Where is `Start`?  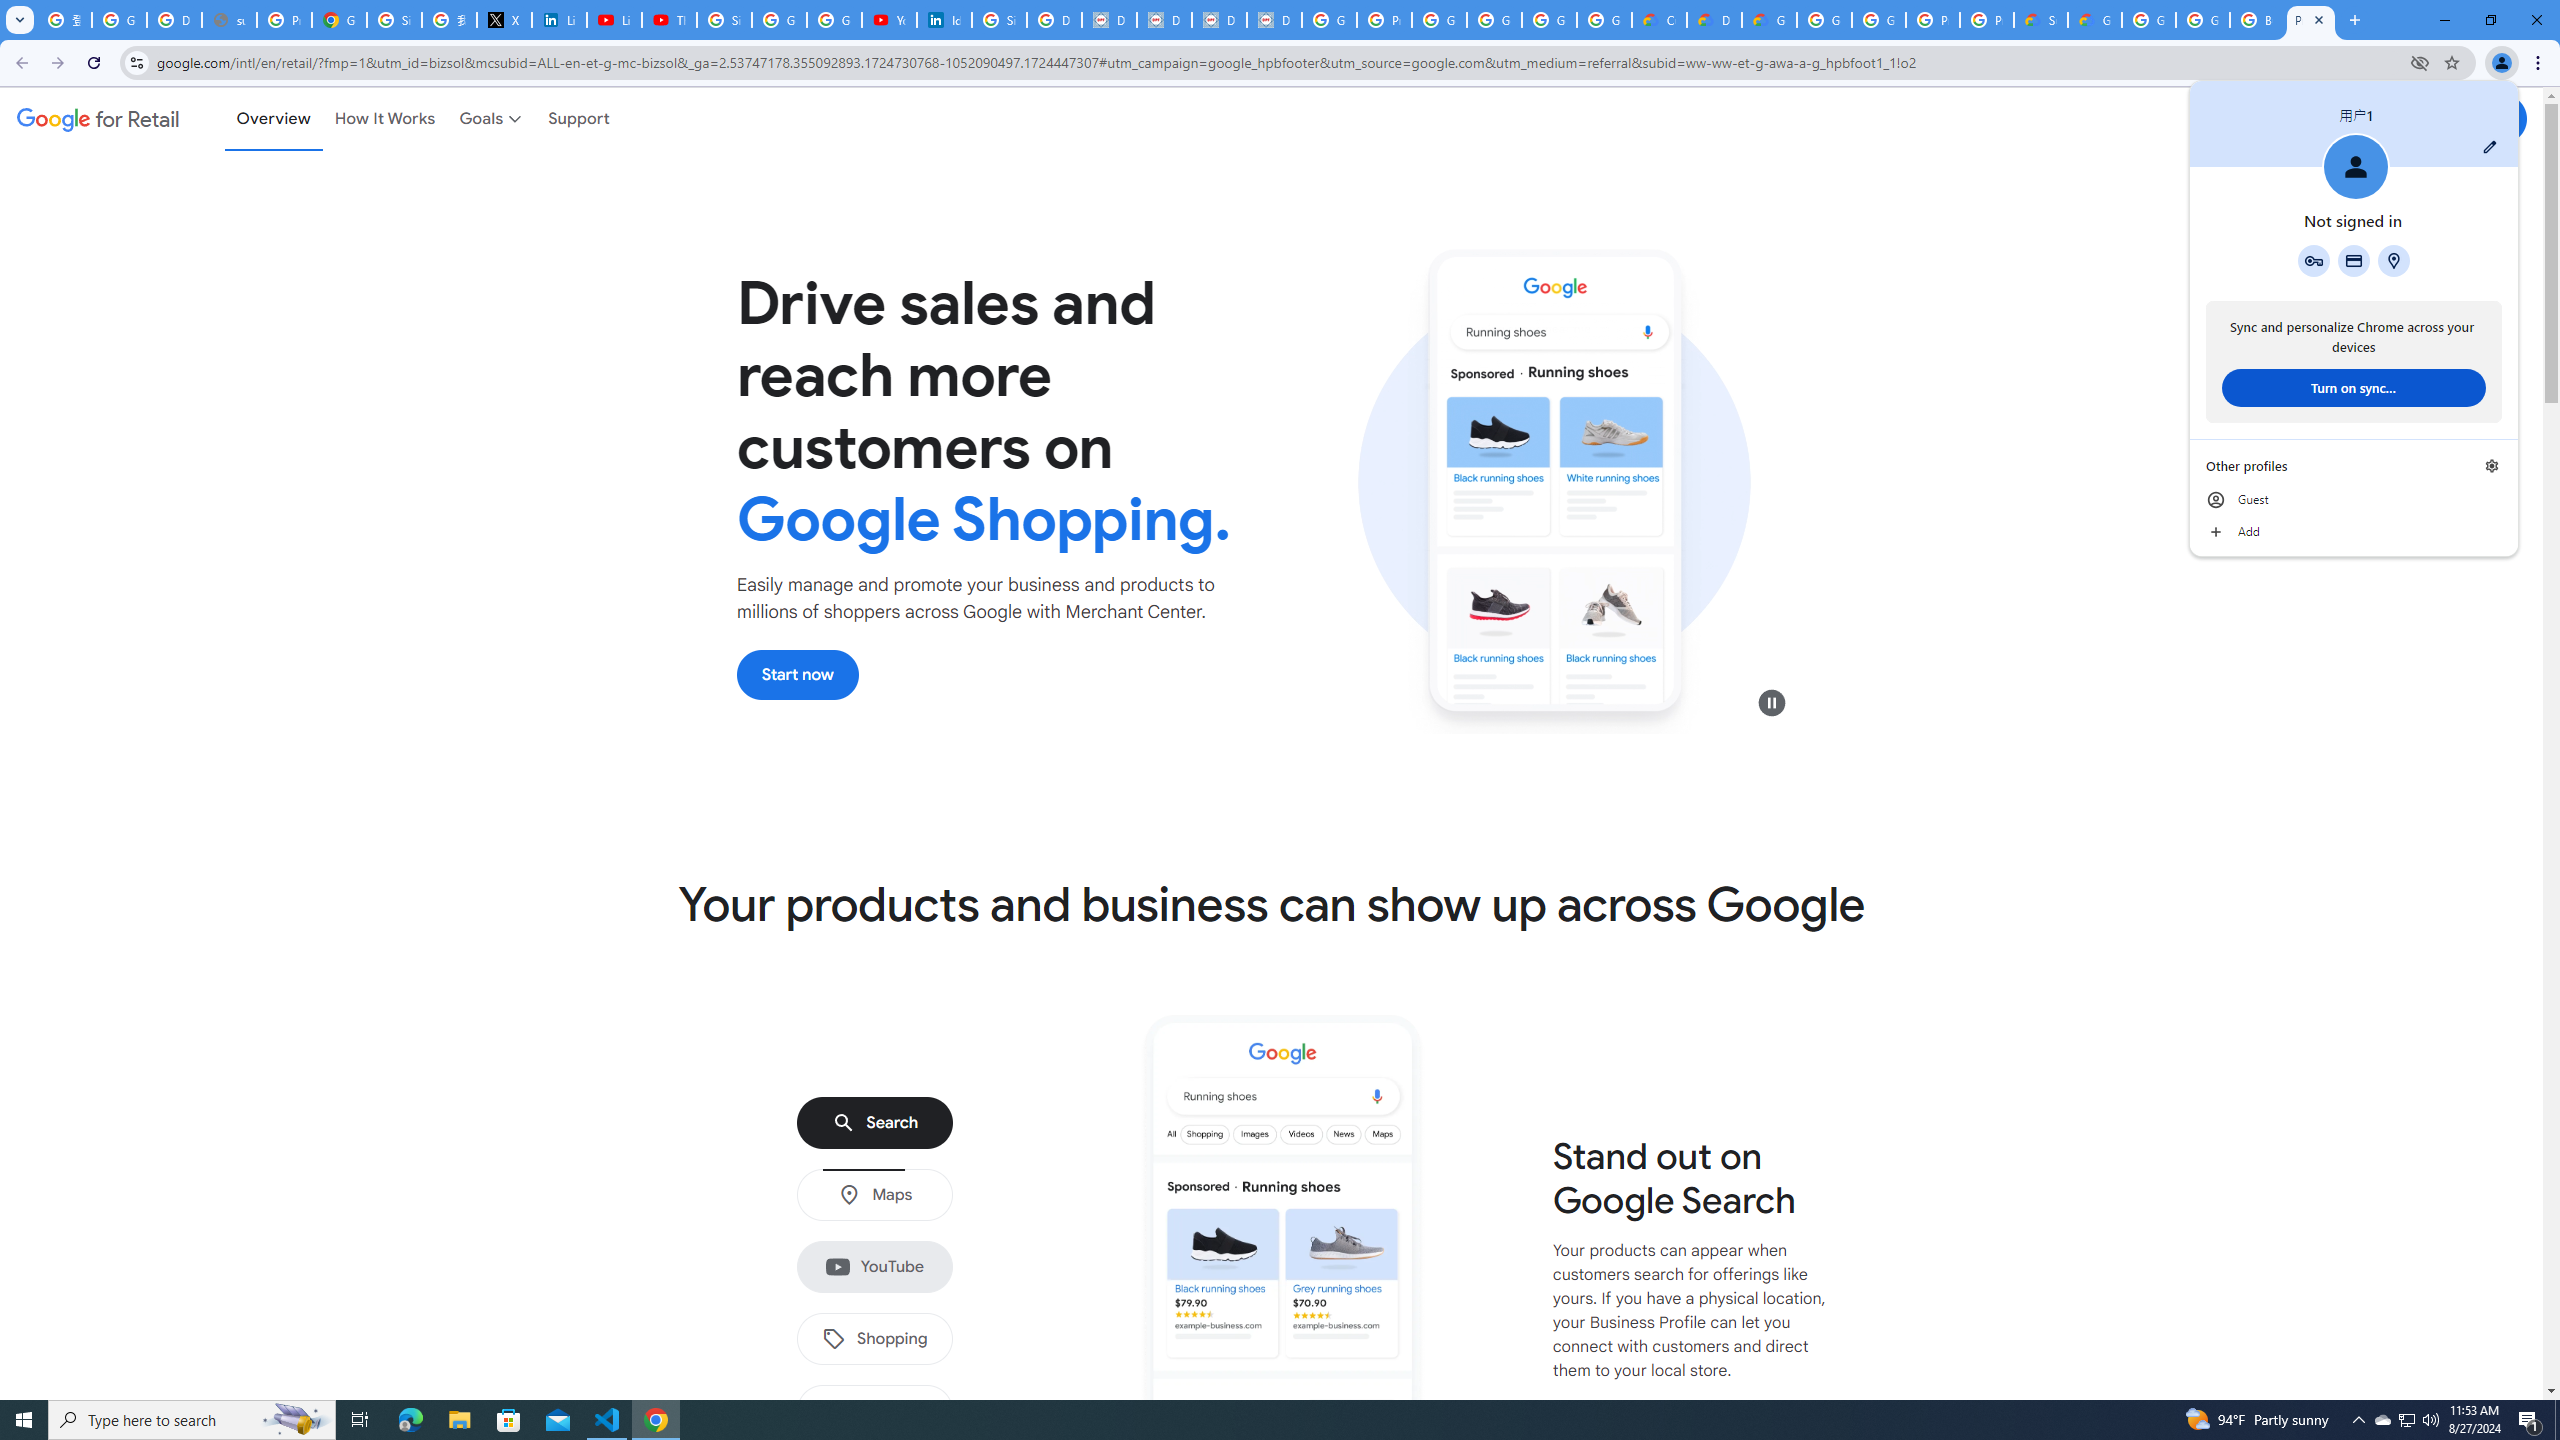 Start is located at coordinates (24, 1420).